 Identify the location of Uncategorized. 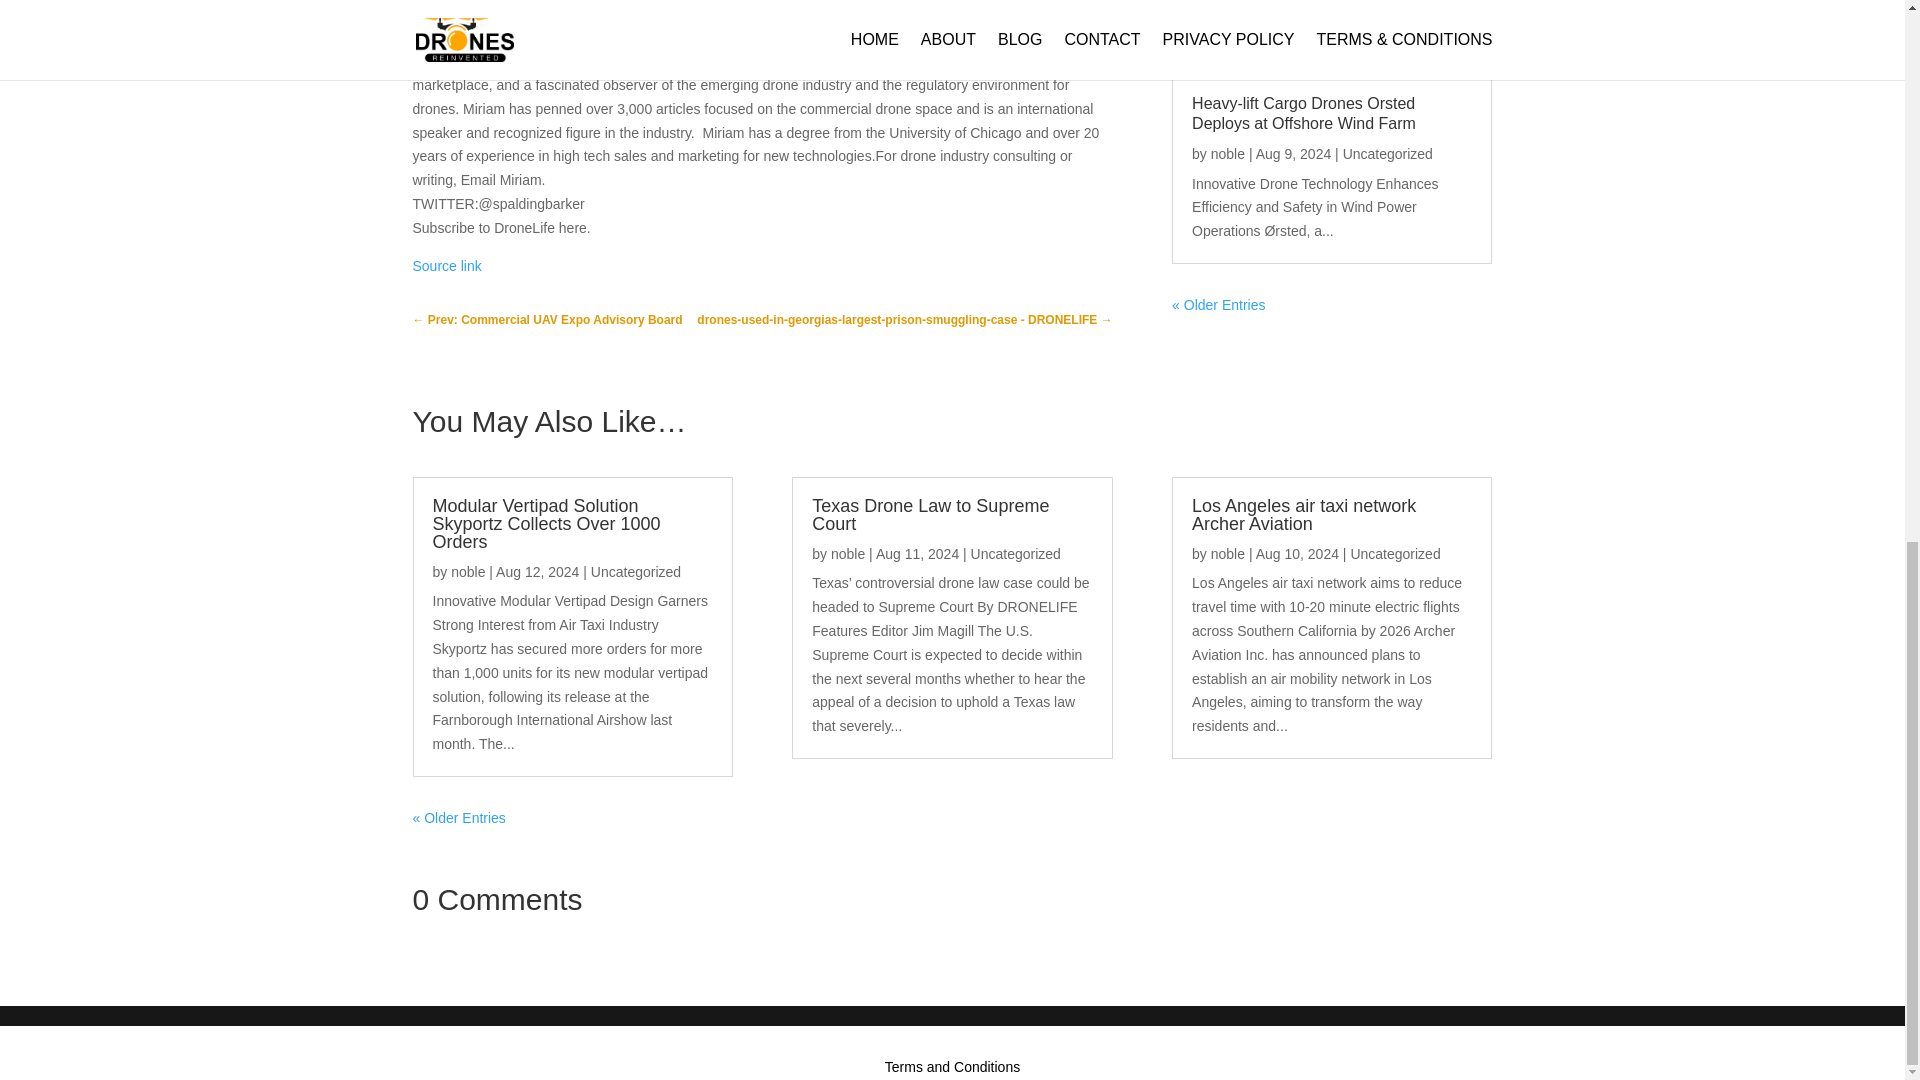
(636, 571).